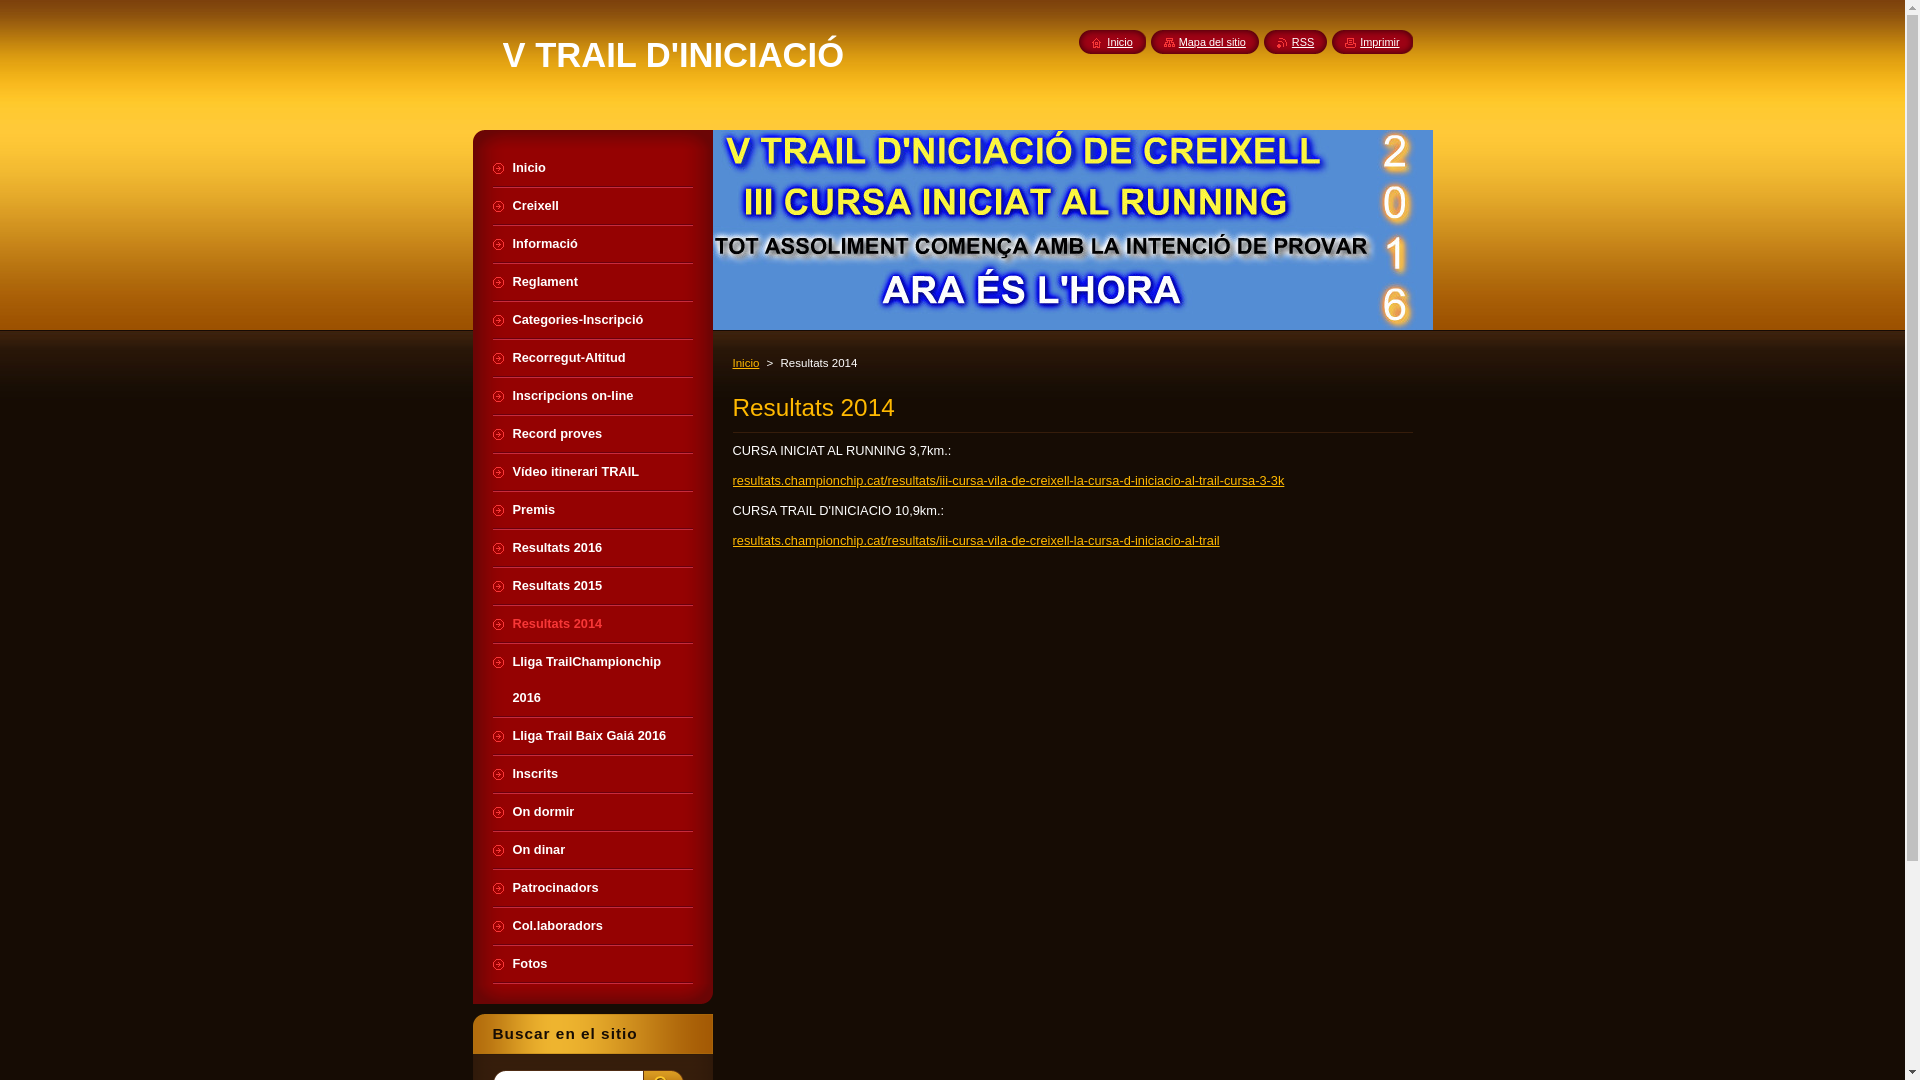 The height and width of the screenshot is (1080, 1920). I want to click on RSS, so click(1296, 42).